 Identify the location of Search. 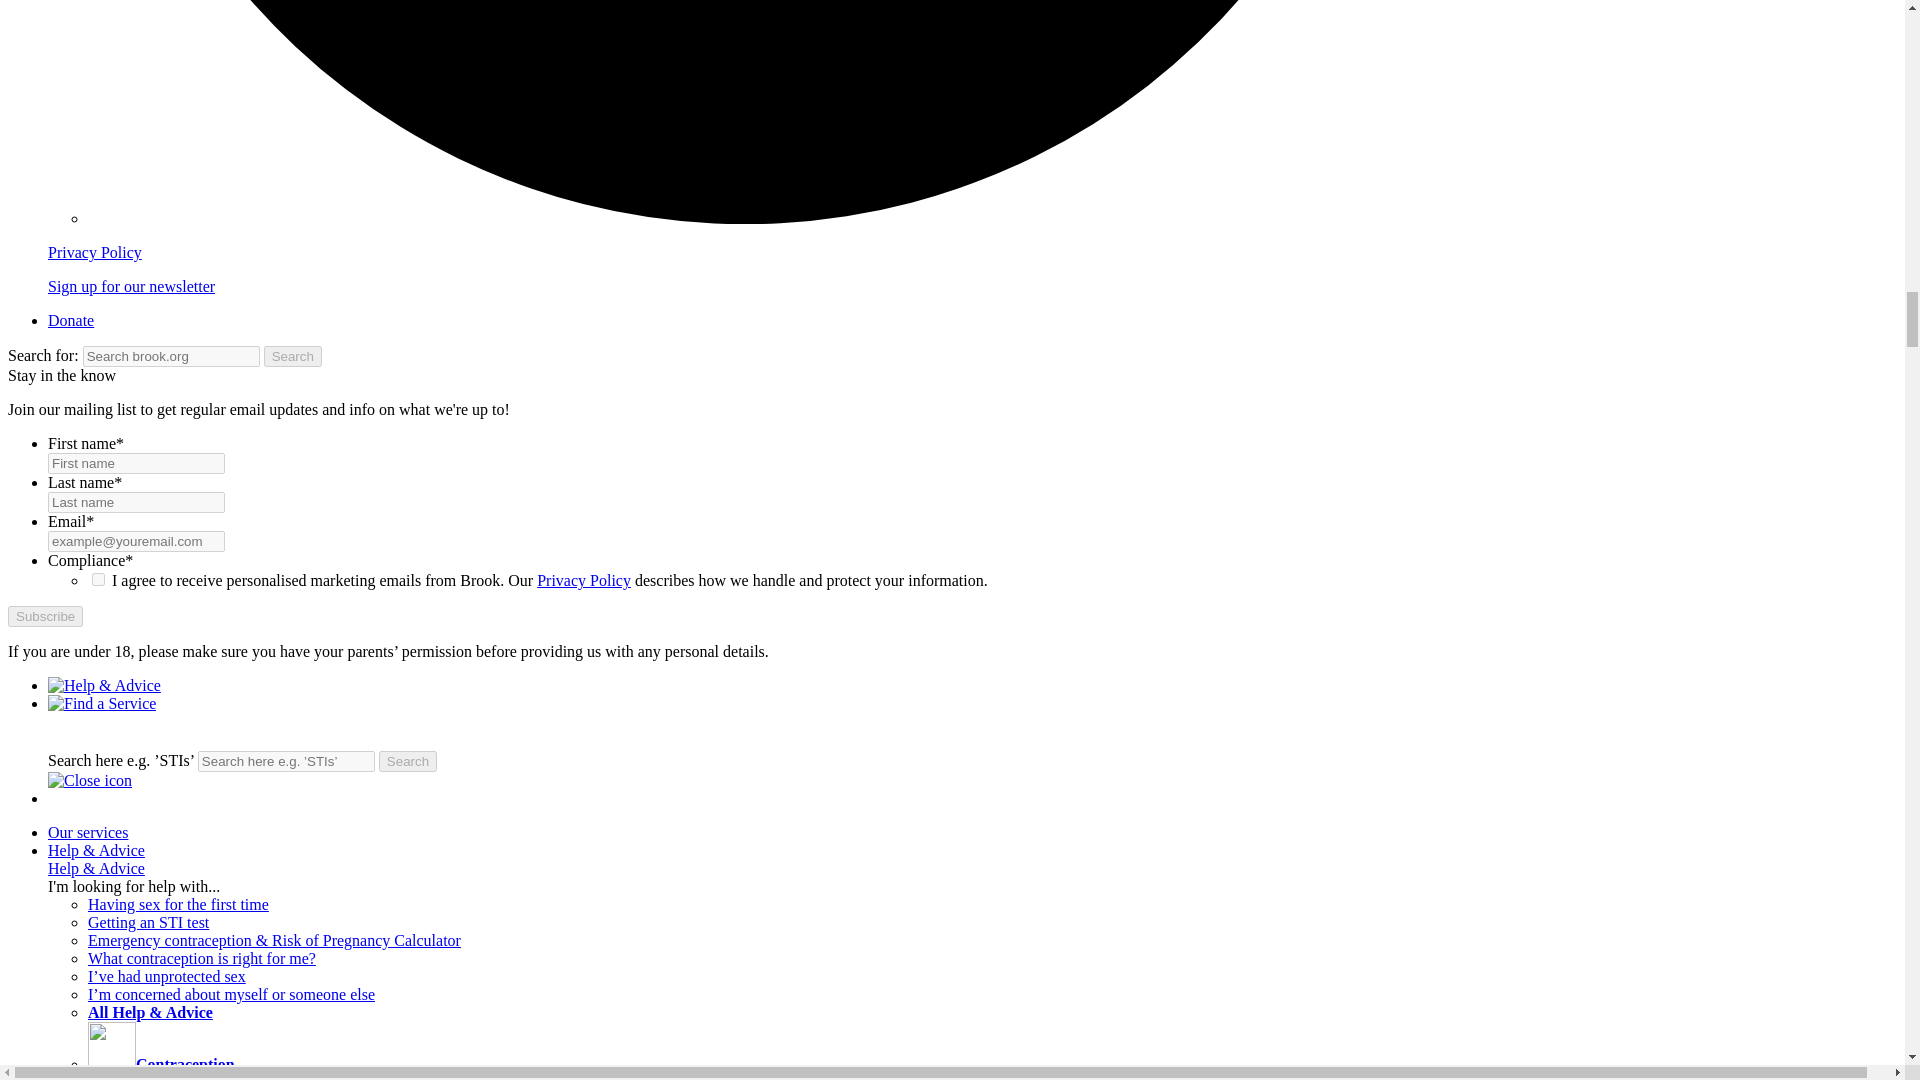
(293, 356).